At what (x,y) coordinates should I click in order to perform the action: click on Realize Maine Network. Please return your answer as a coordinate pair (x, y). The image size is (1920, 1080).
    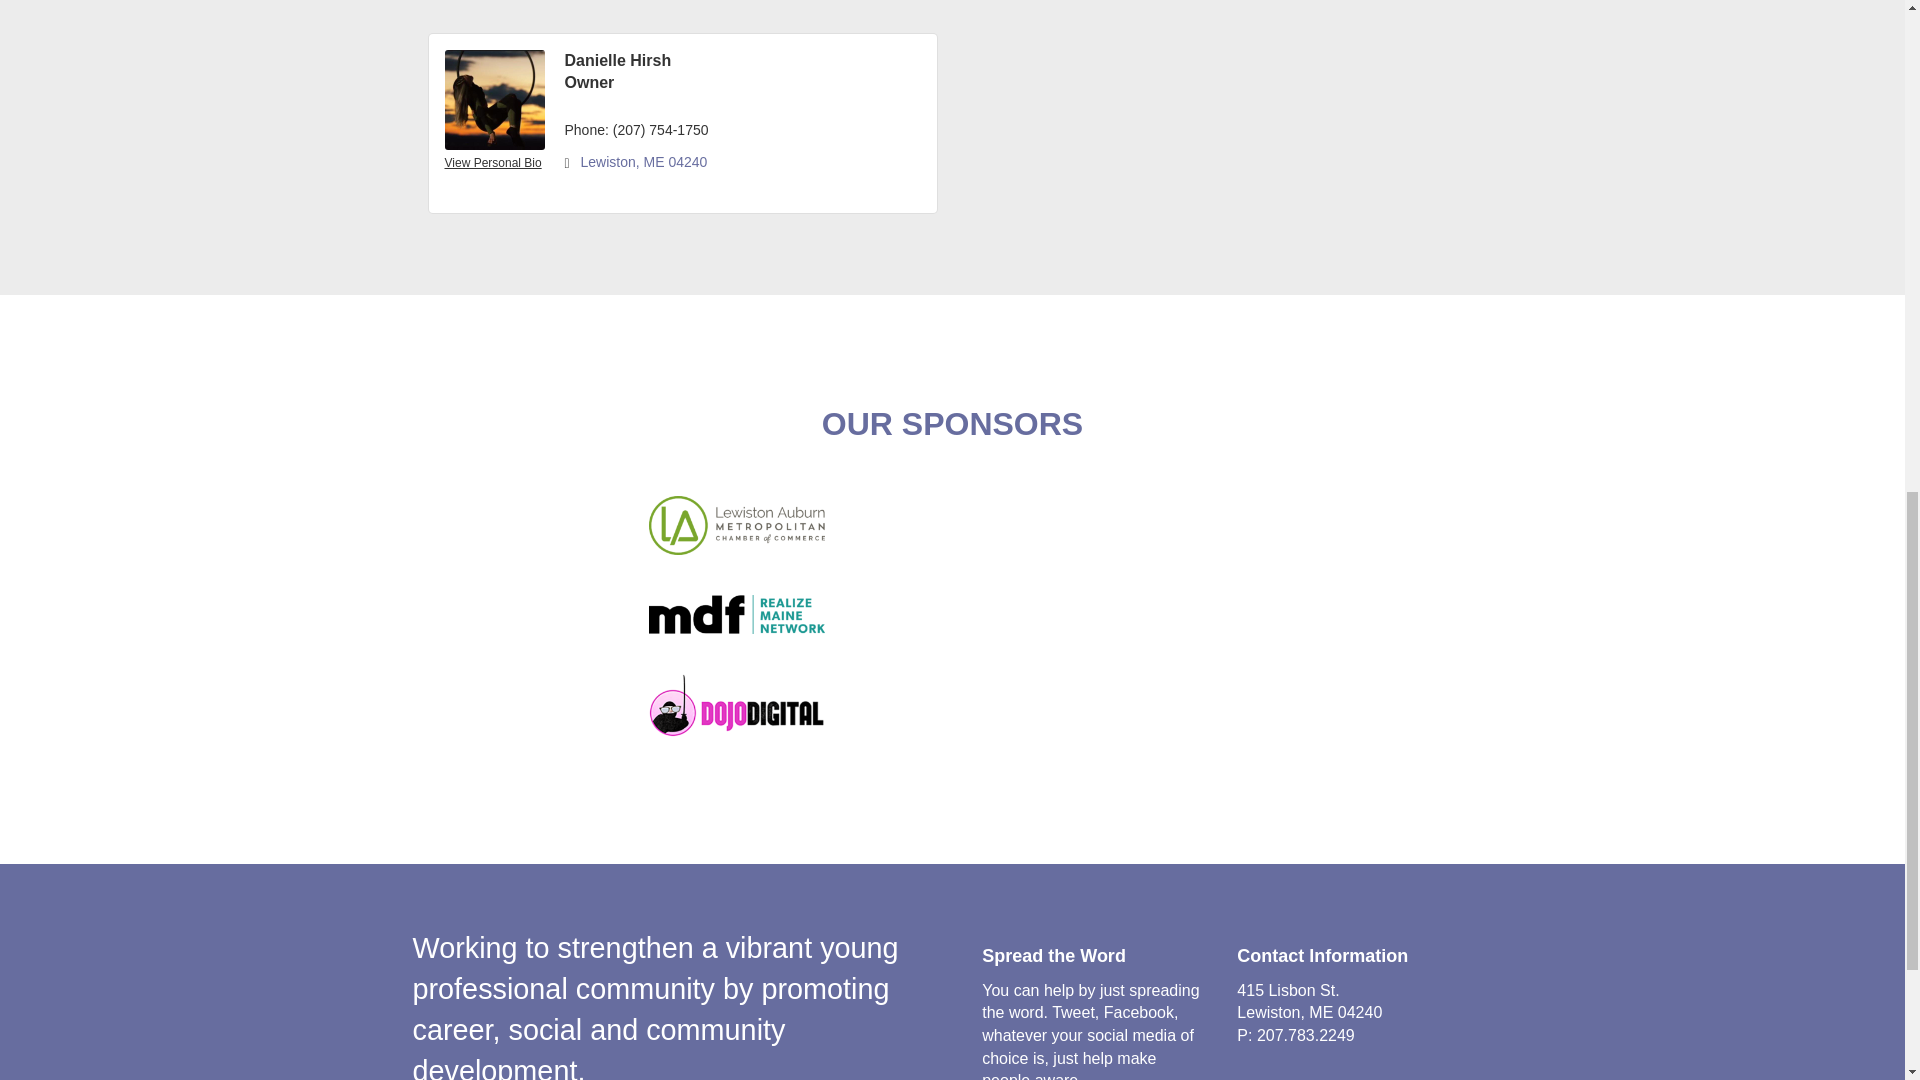
    Looking at the image, I should click on (736, 614).